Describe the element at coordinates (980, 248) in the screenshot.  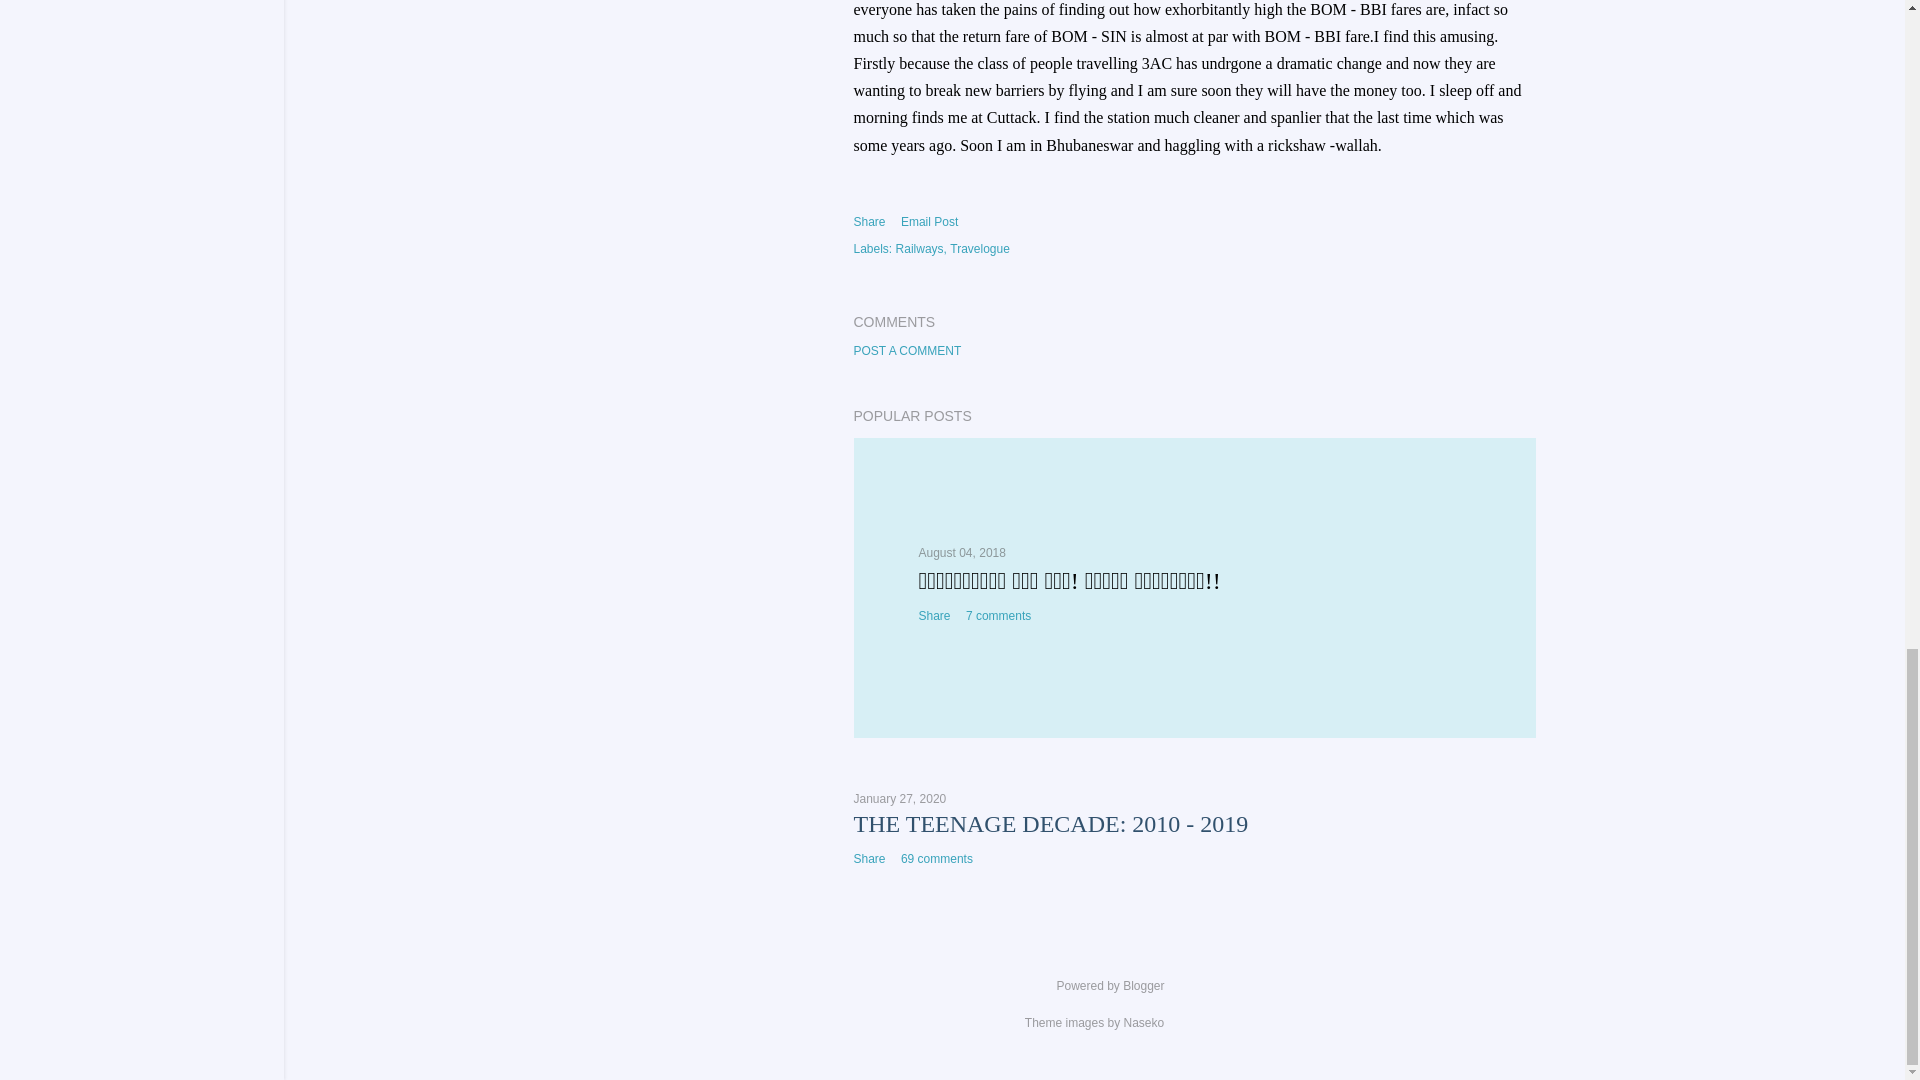
I see `Travelogue` at that location.